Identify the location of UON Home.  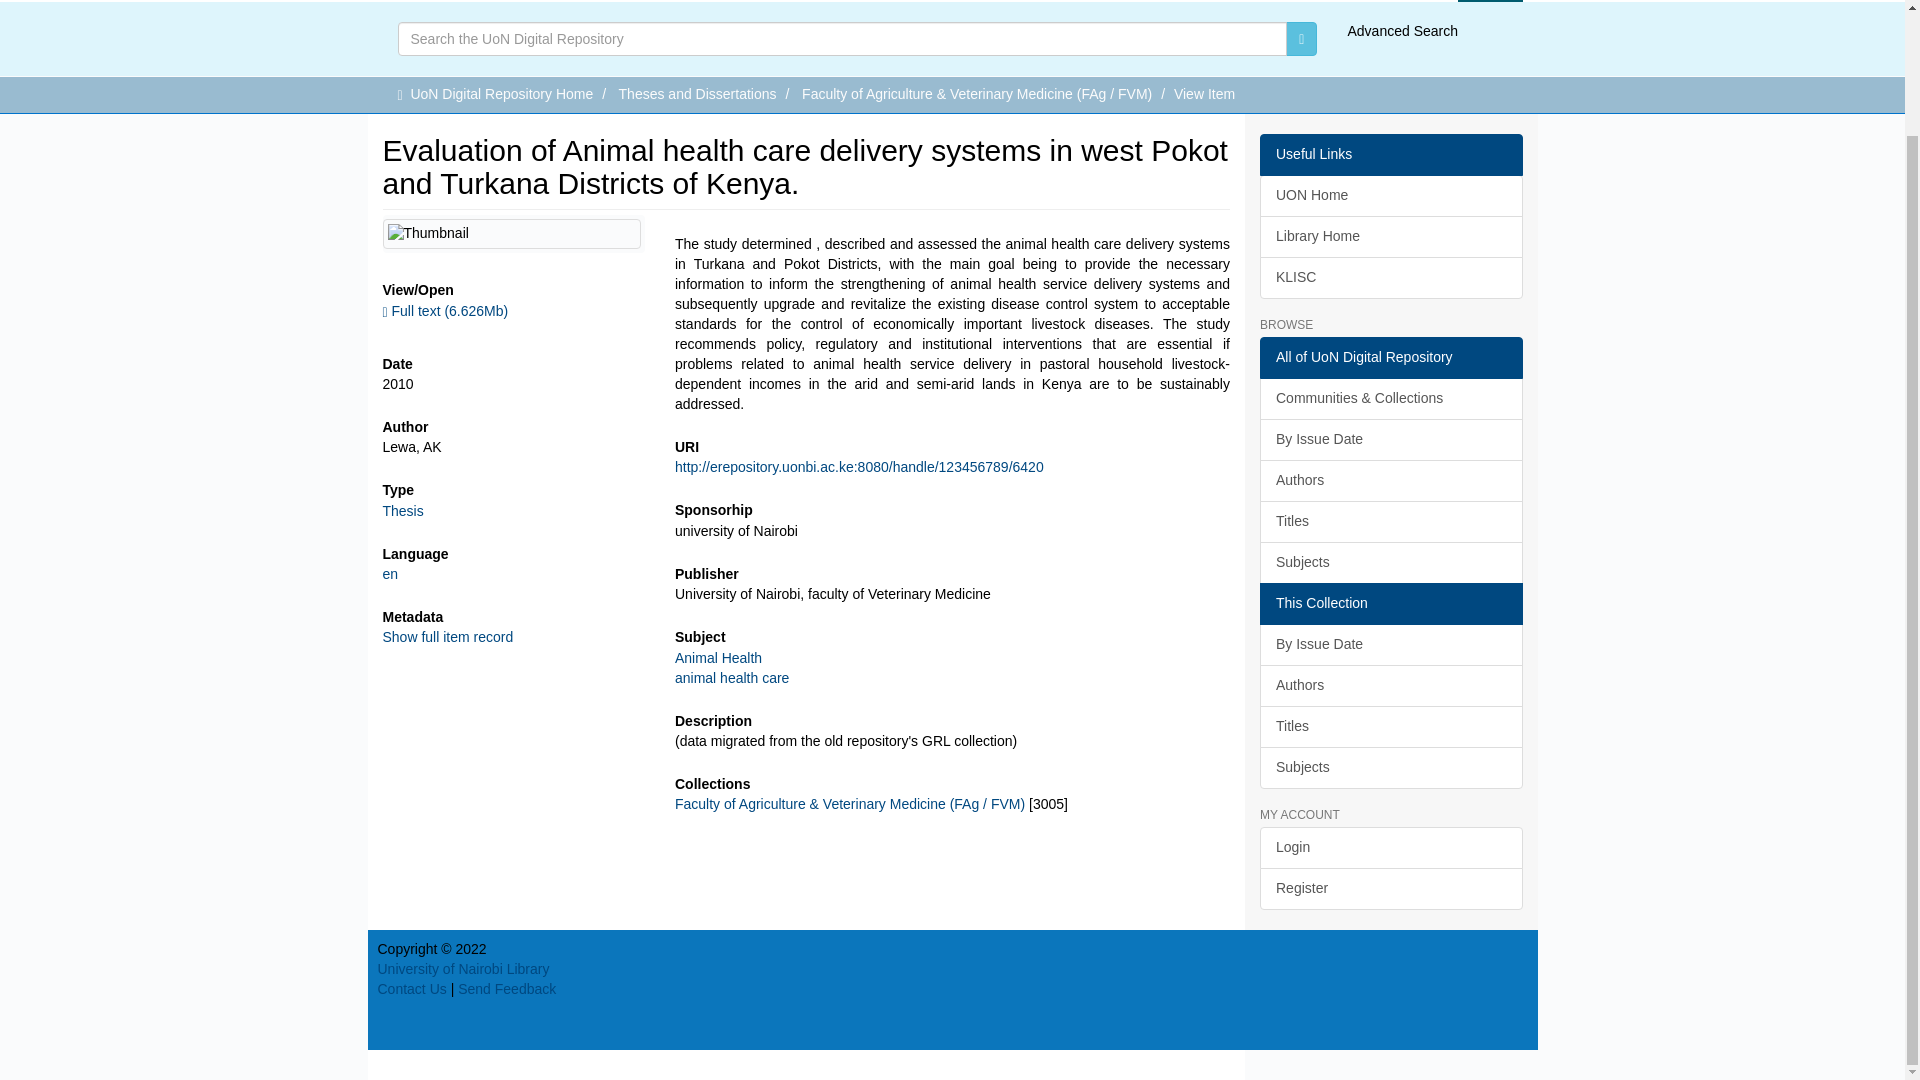
(1390, 196).